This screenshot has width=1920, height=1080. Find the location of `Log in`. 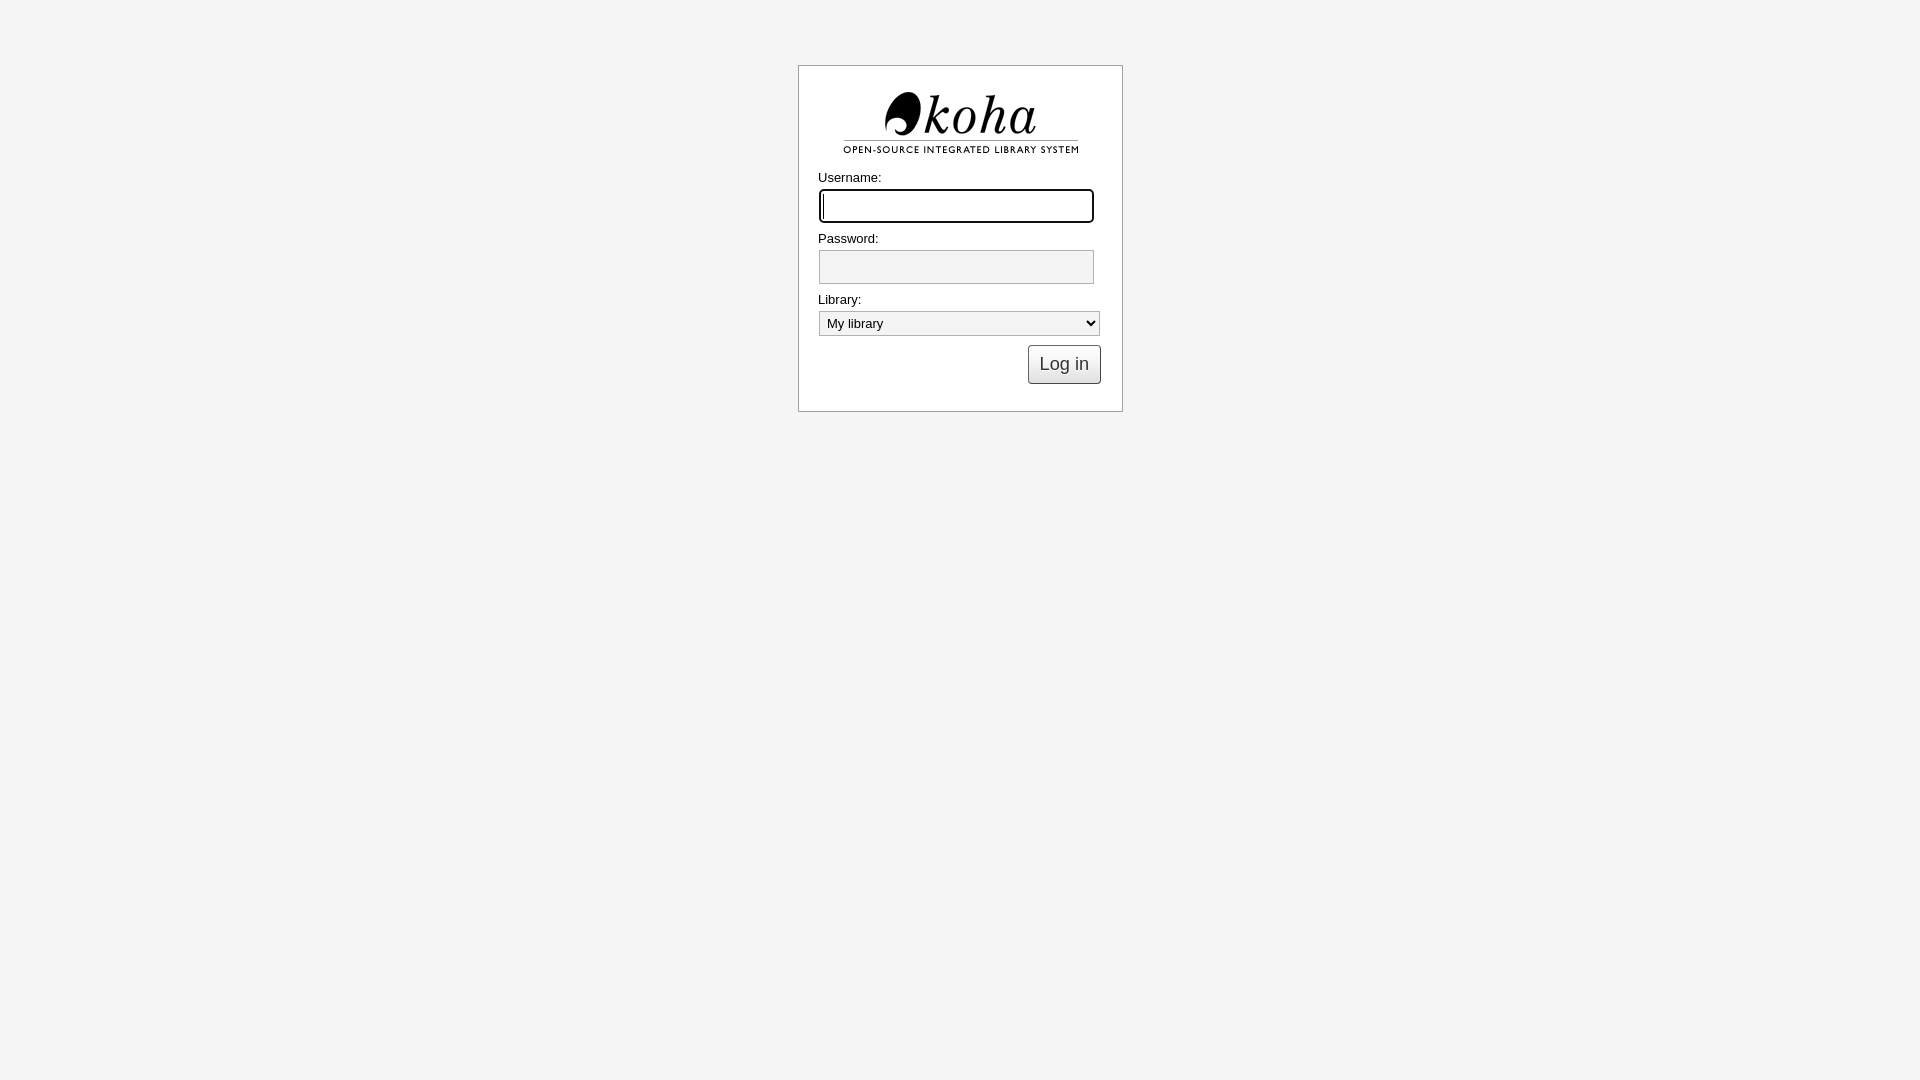

Log in is located at coordinates (1064, 364).